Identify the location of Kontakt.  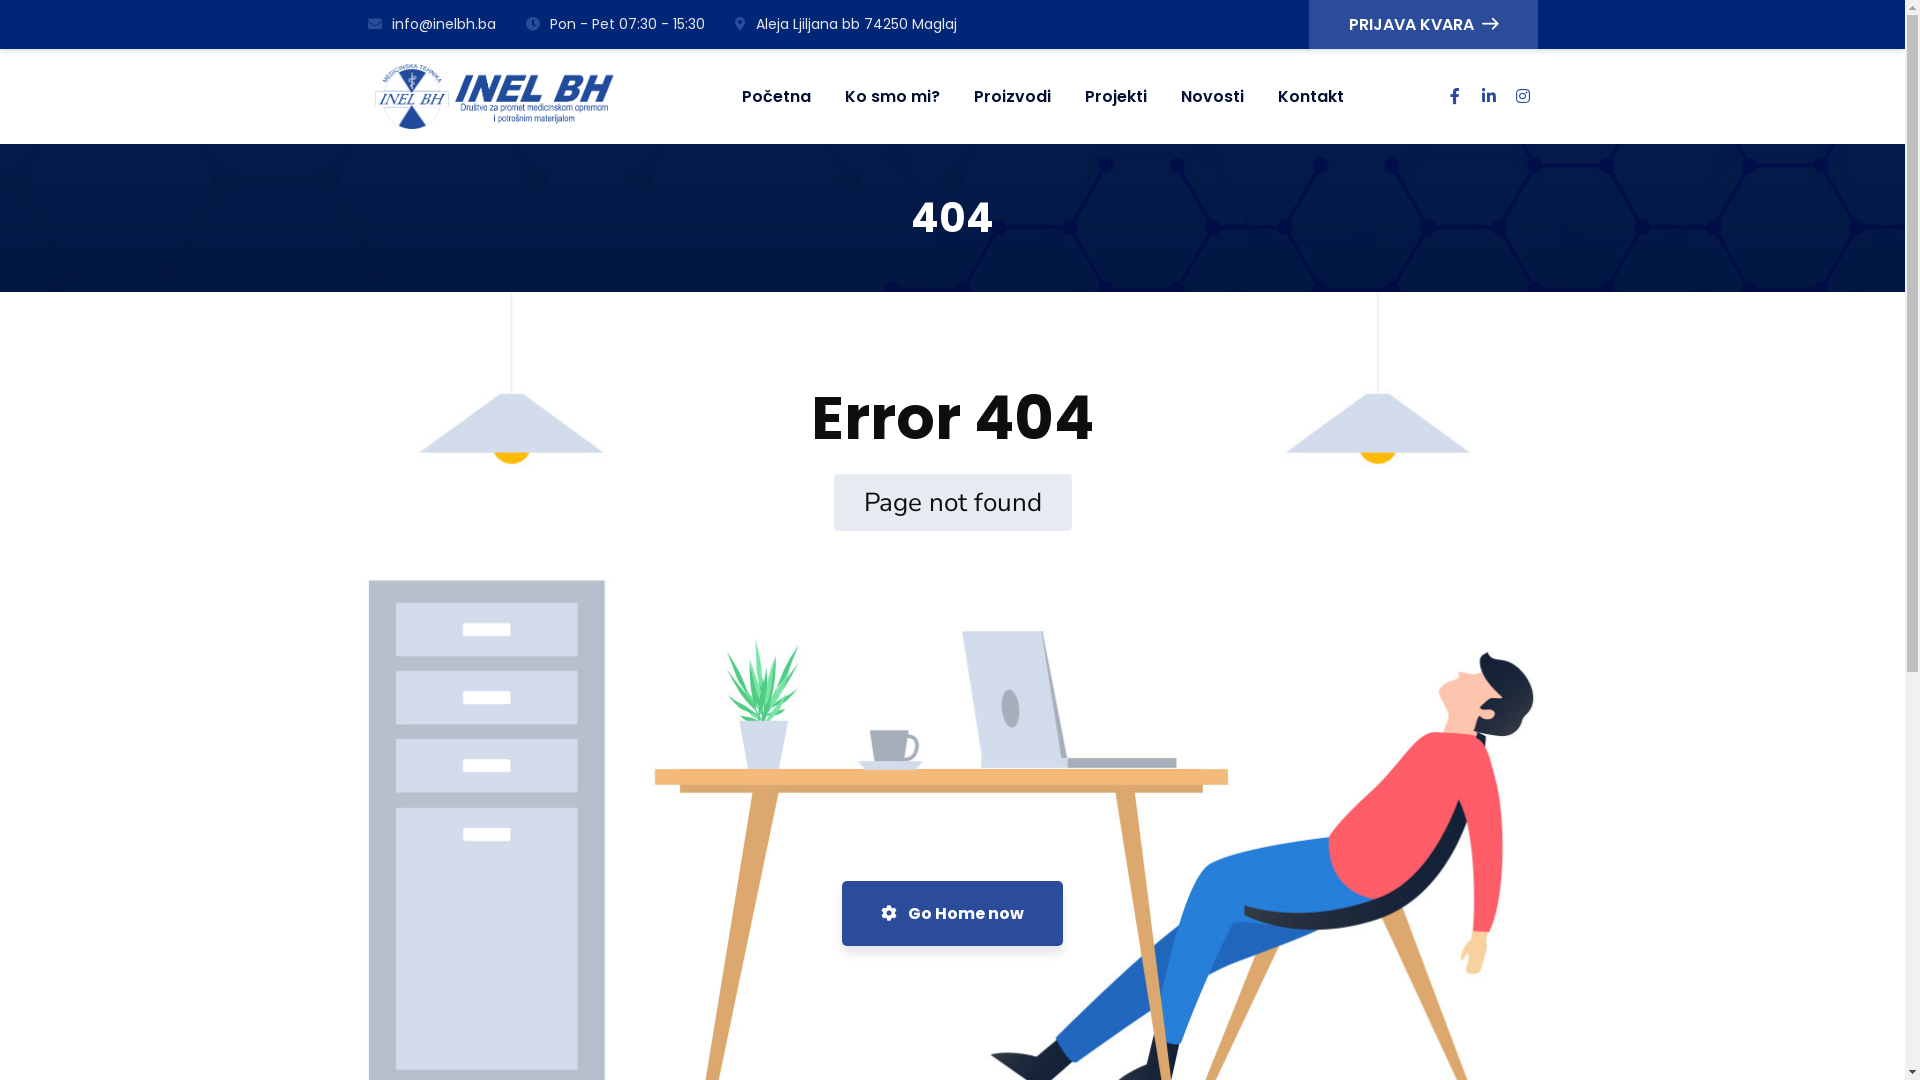
(1311, 96).